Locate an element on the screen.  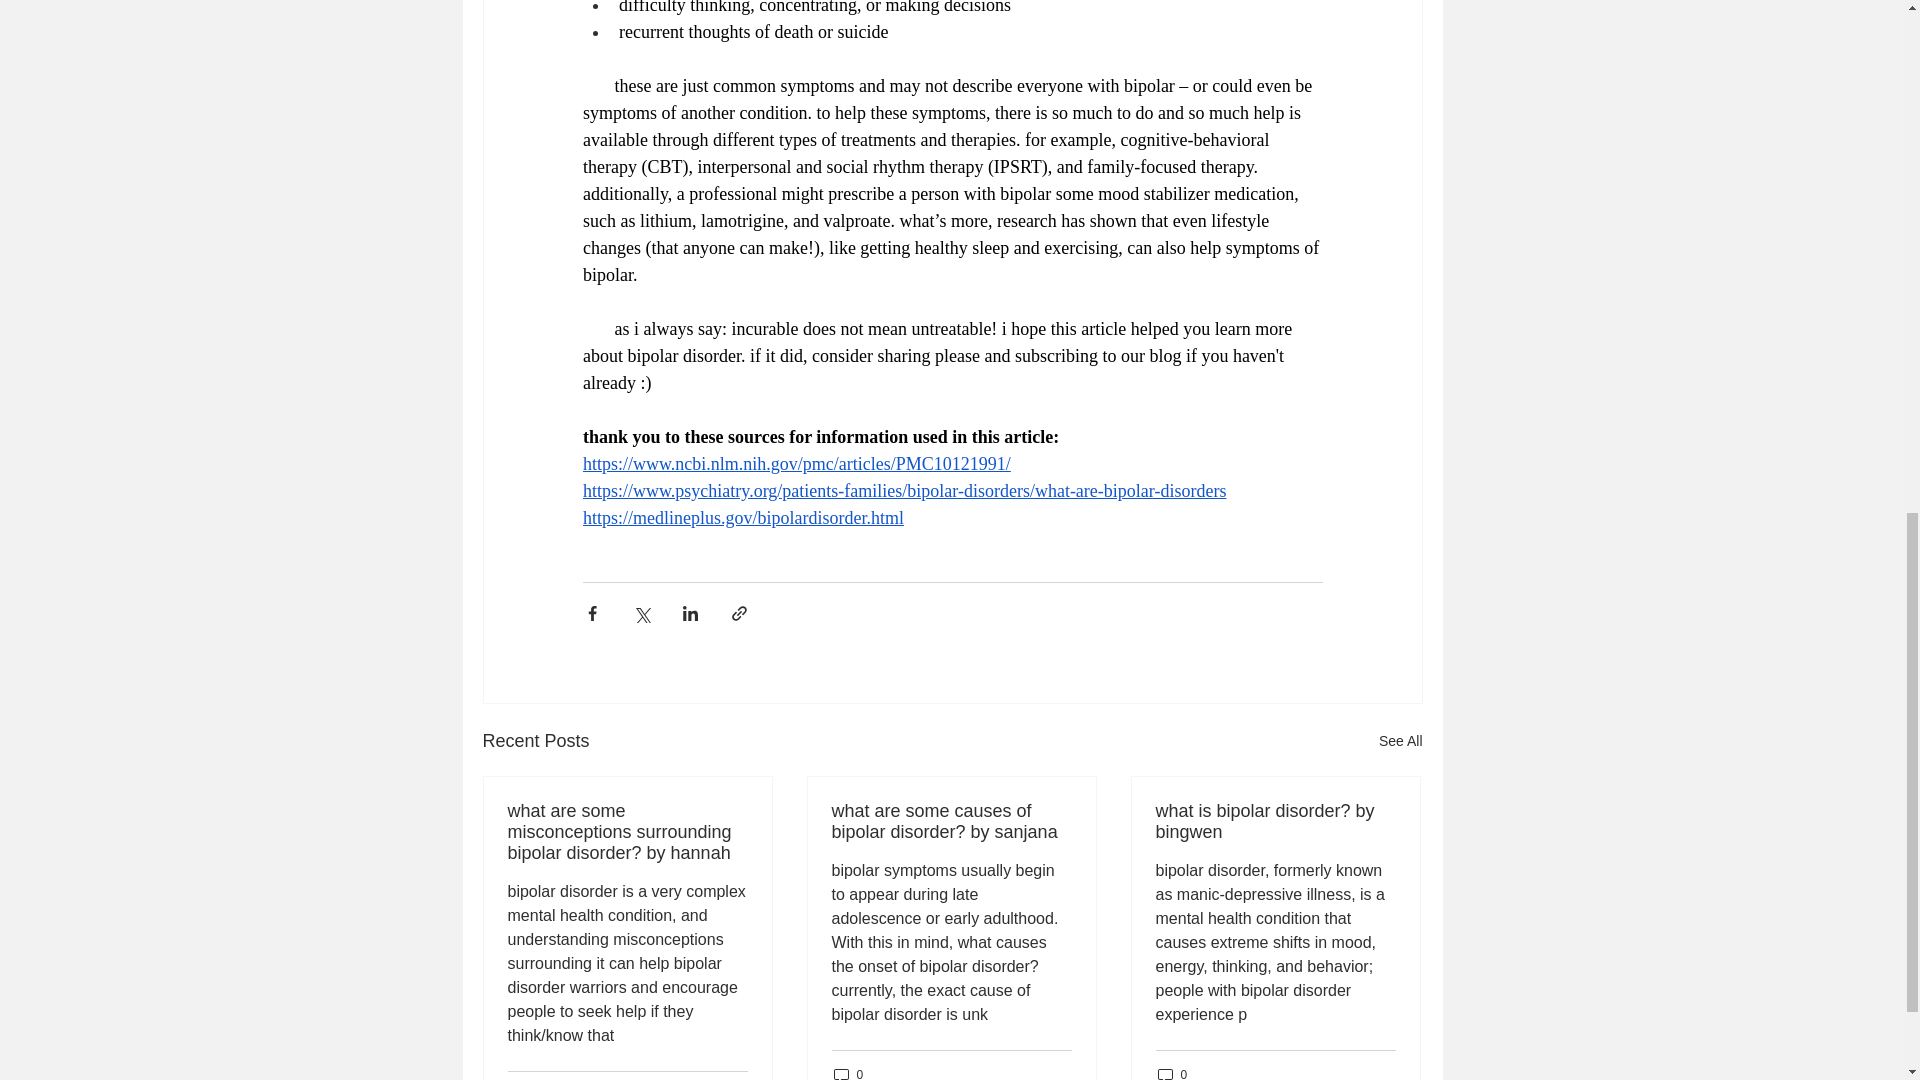
what are some causes of bipolar disorder? by sanjana is located at coordinates (951, 822).